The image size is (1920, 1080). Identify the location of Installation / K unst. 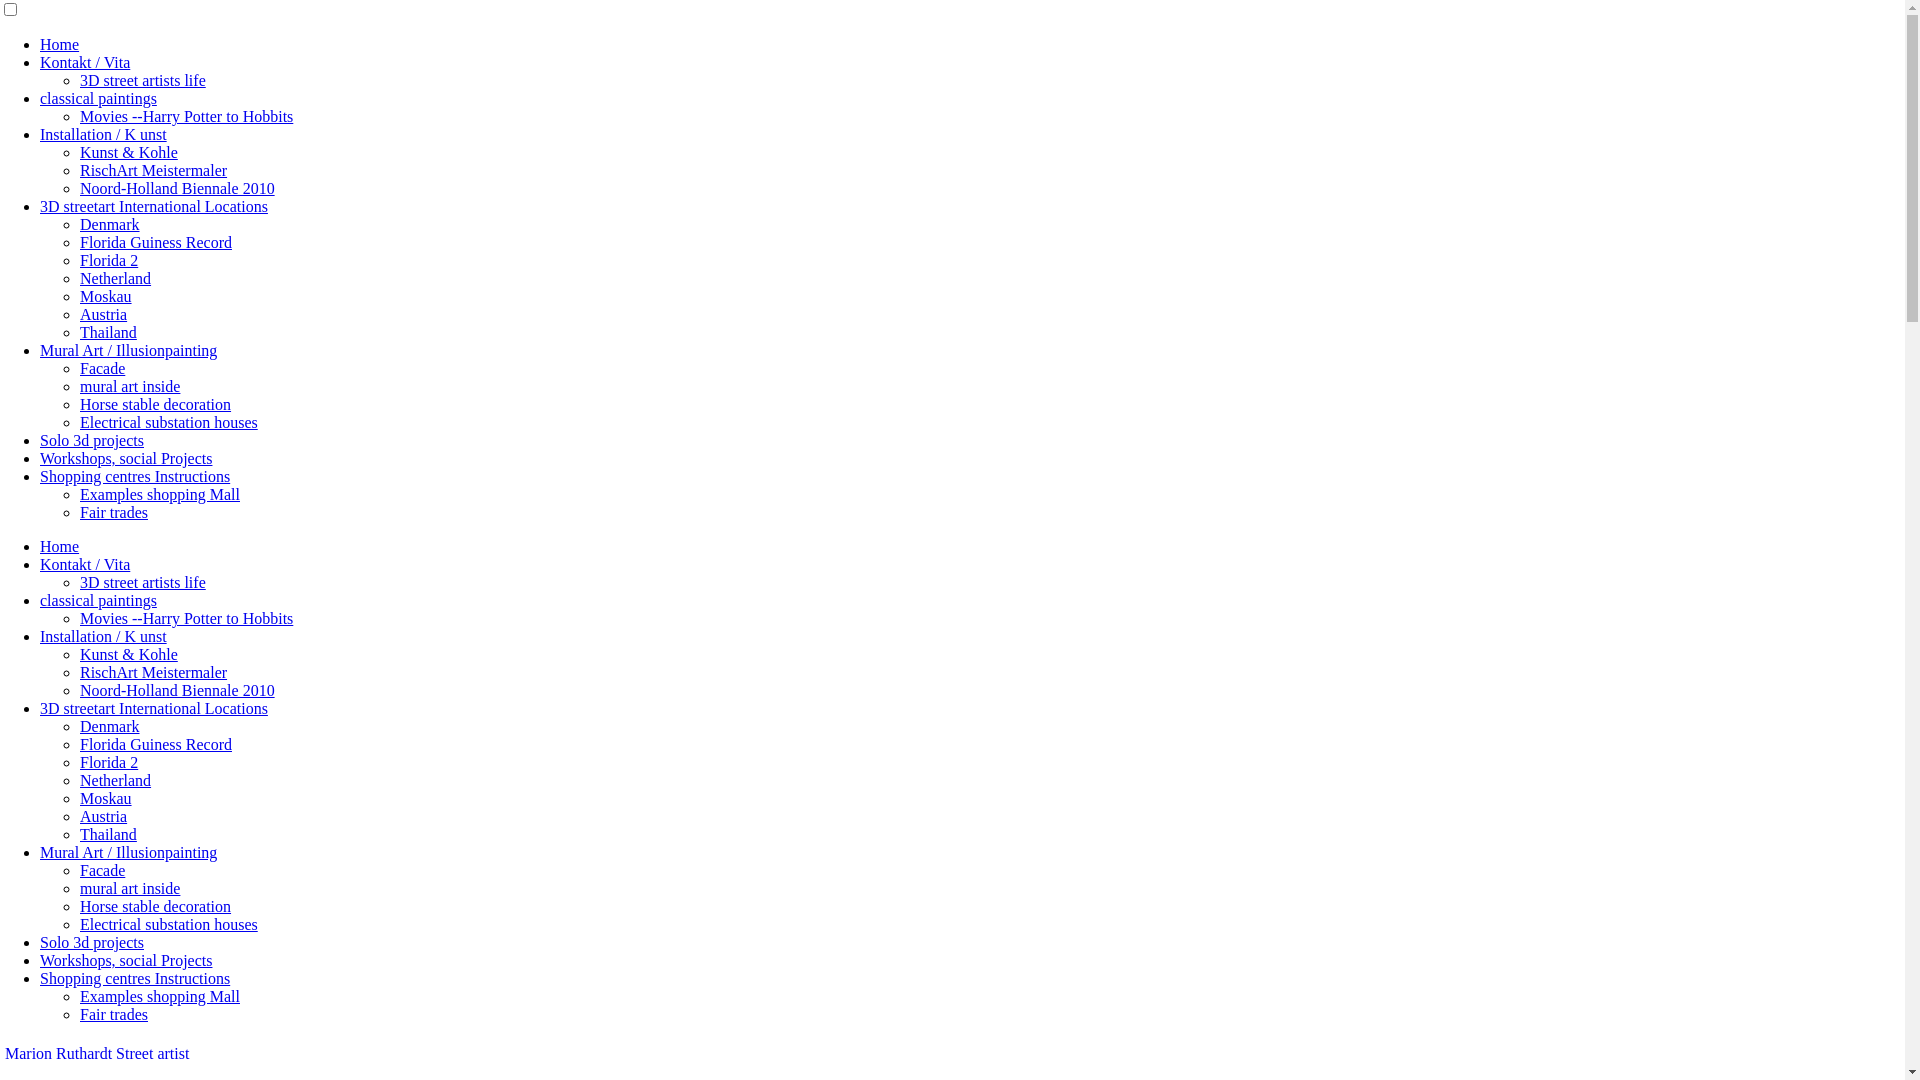
(104, 636).